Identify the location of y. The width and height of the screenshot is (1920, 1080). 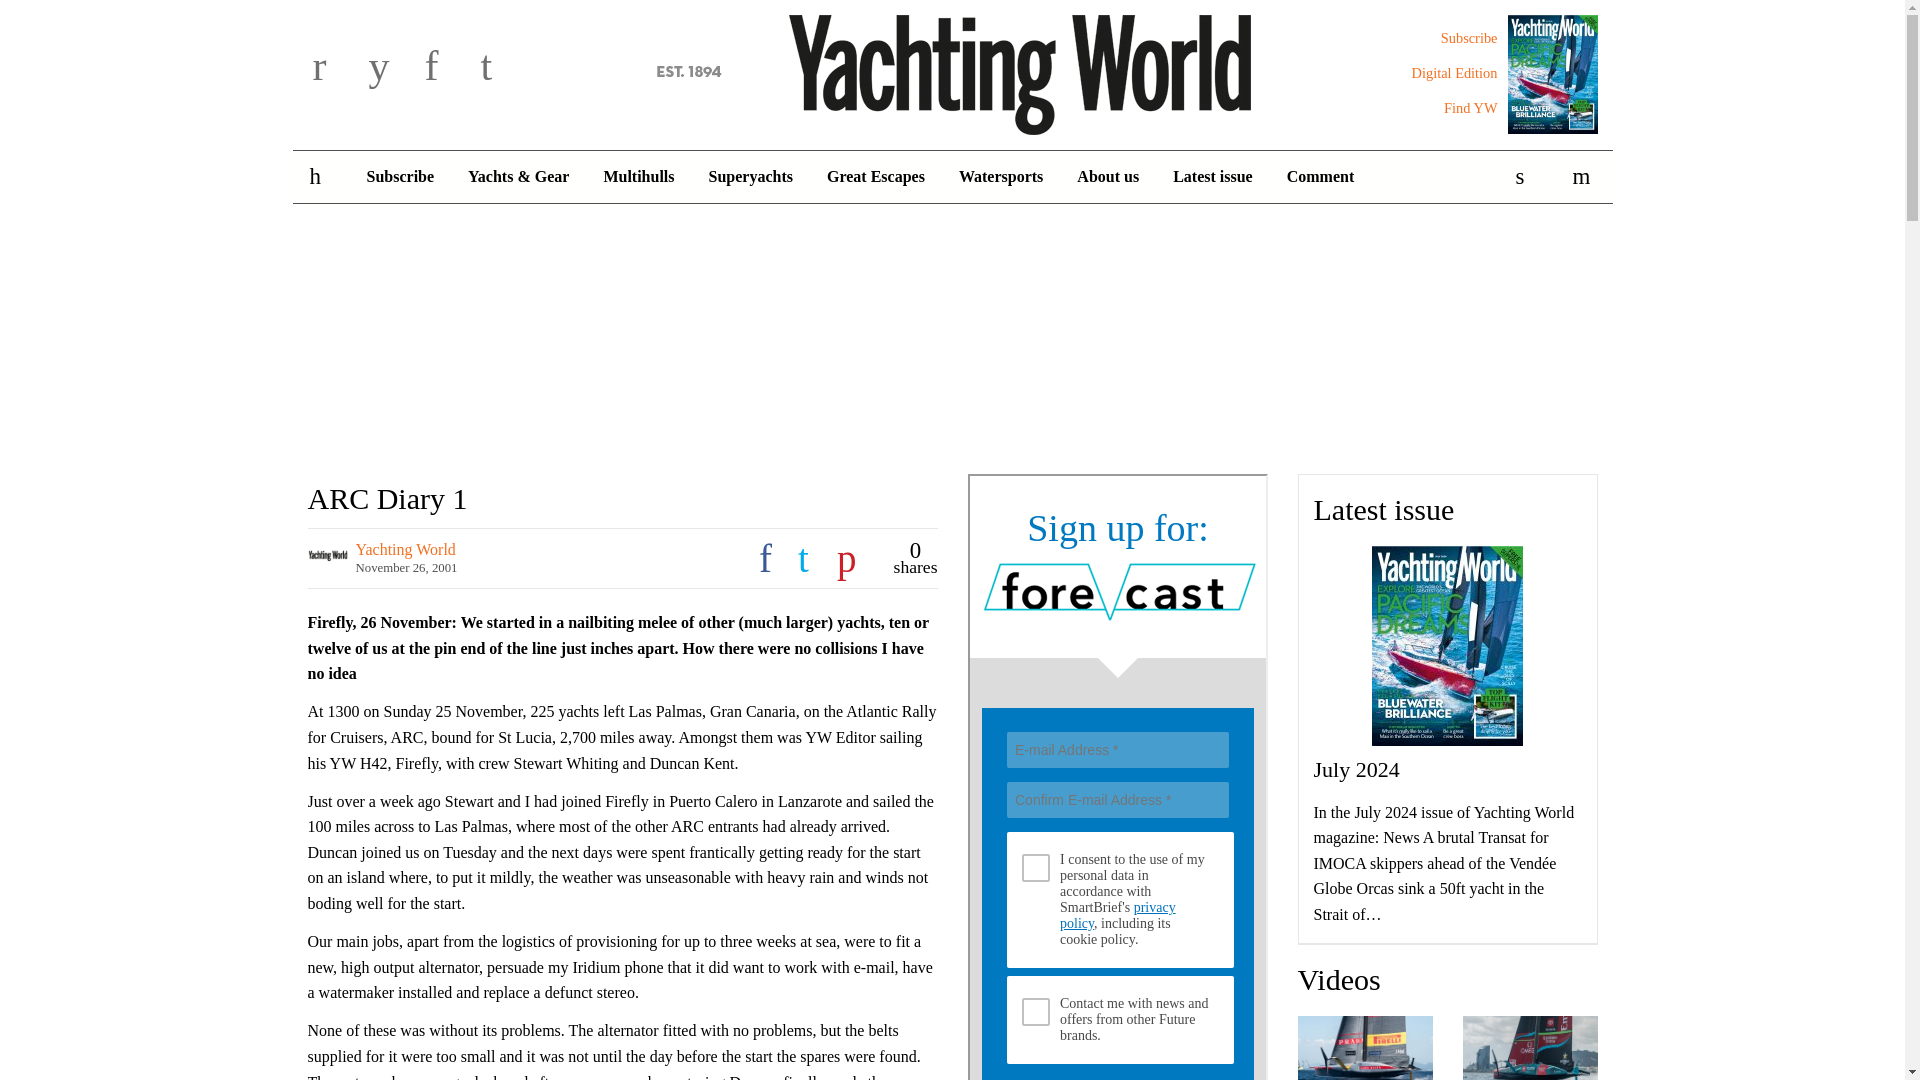
(392, 68).